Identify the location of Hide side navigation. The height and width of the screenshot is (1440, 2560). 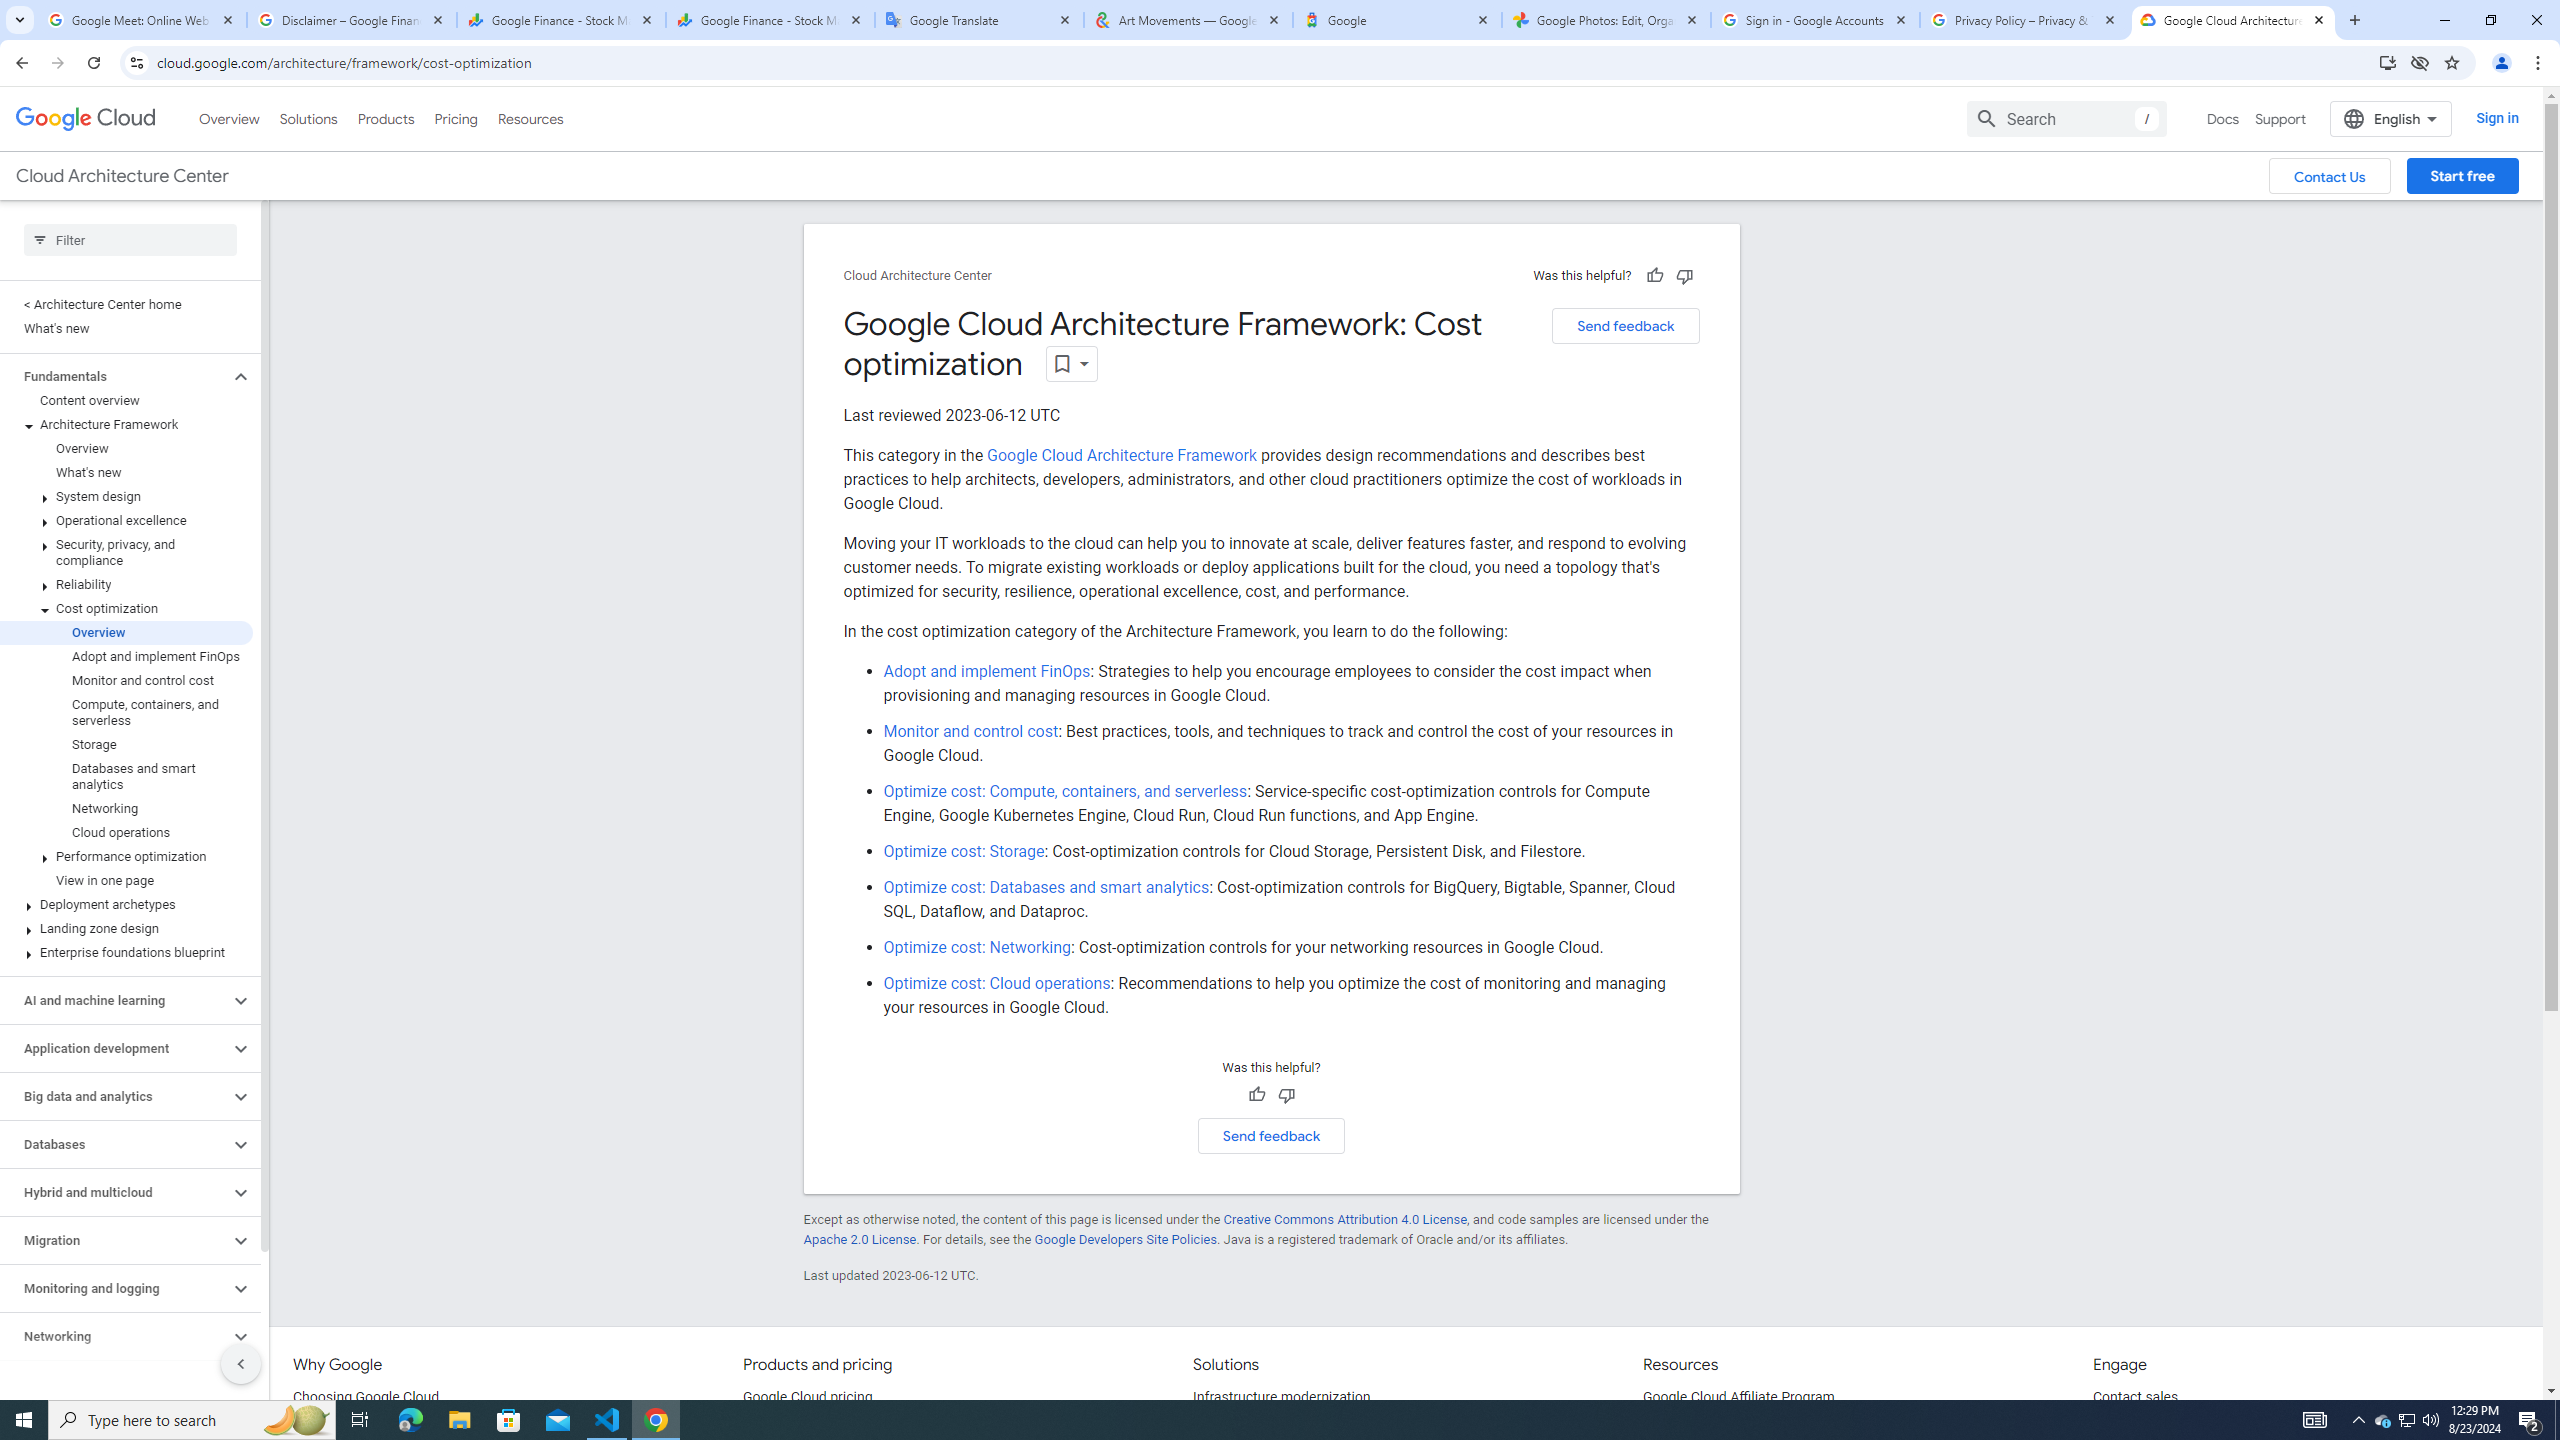
(240, 1363).